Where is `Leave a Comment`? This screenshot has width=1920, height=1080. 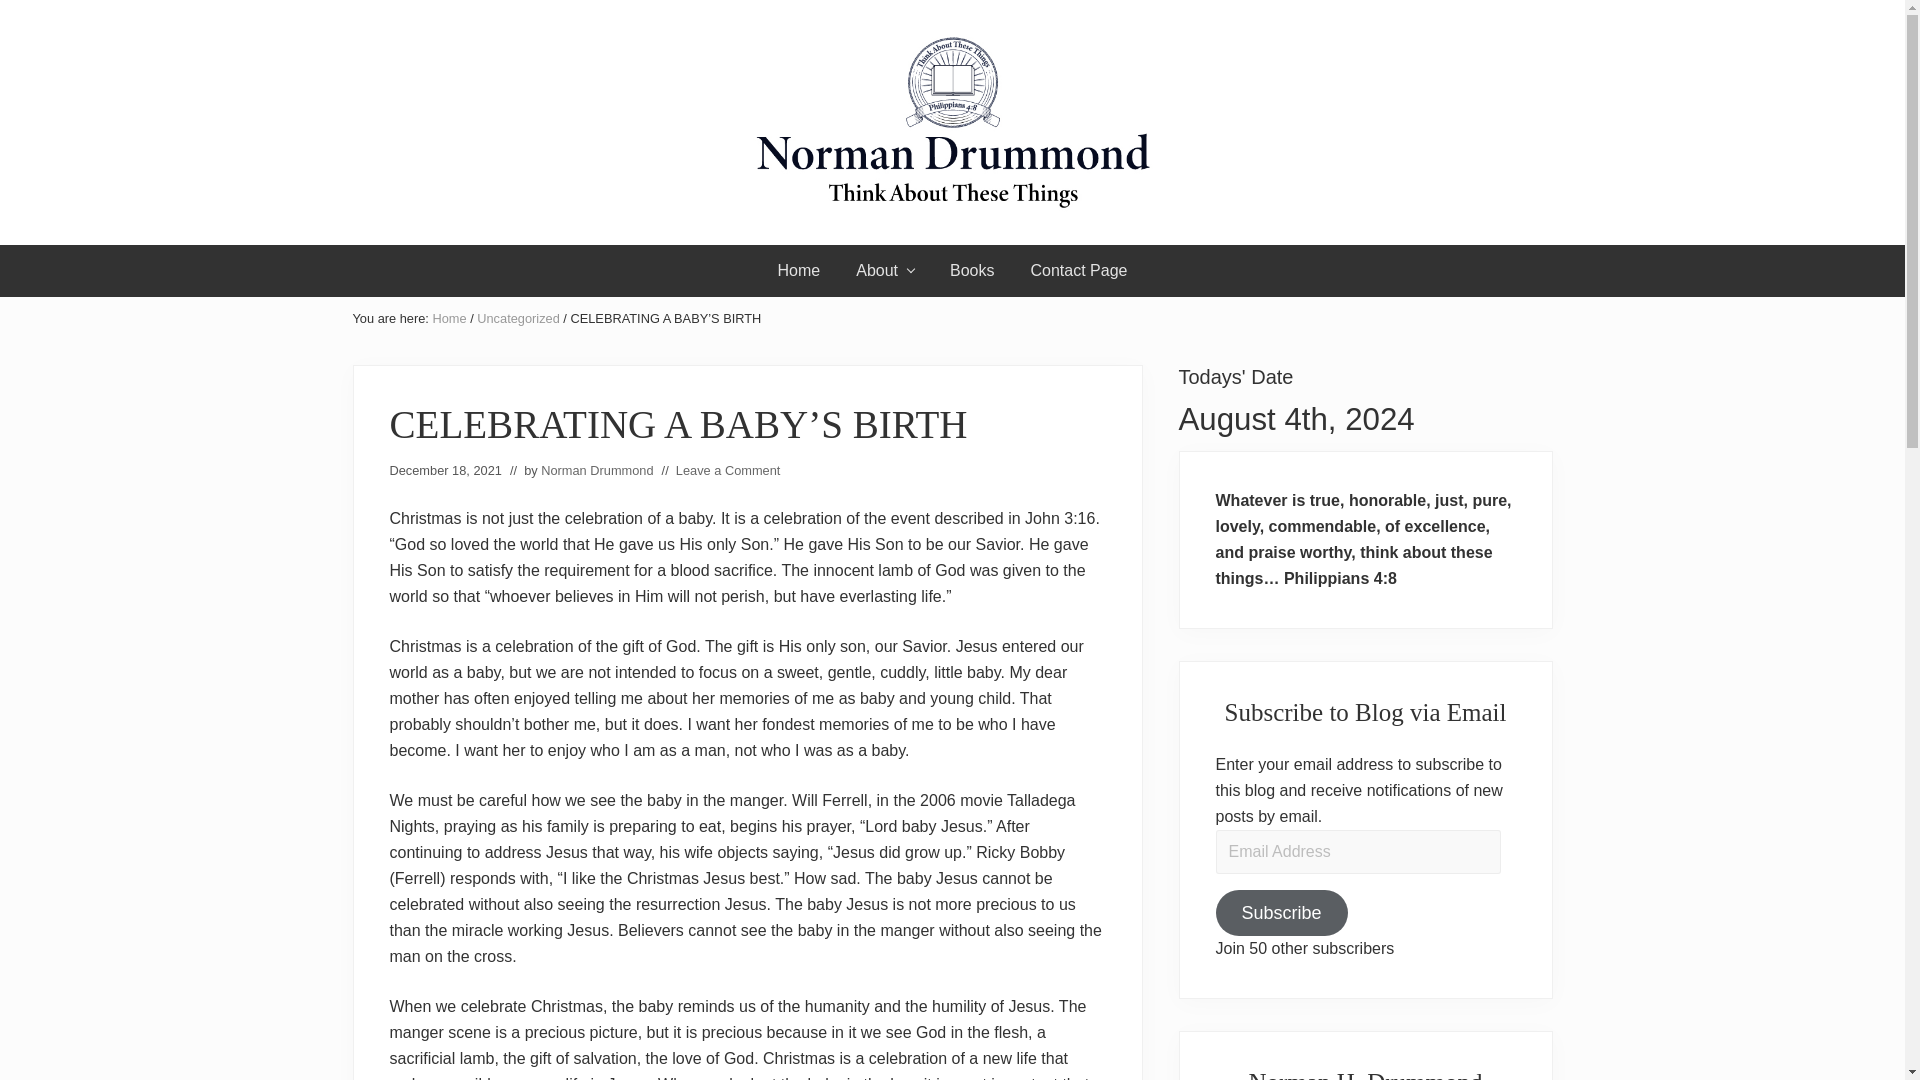
Leave a Comment is located at coordinates (728, 470).